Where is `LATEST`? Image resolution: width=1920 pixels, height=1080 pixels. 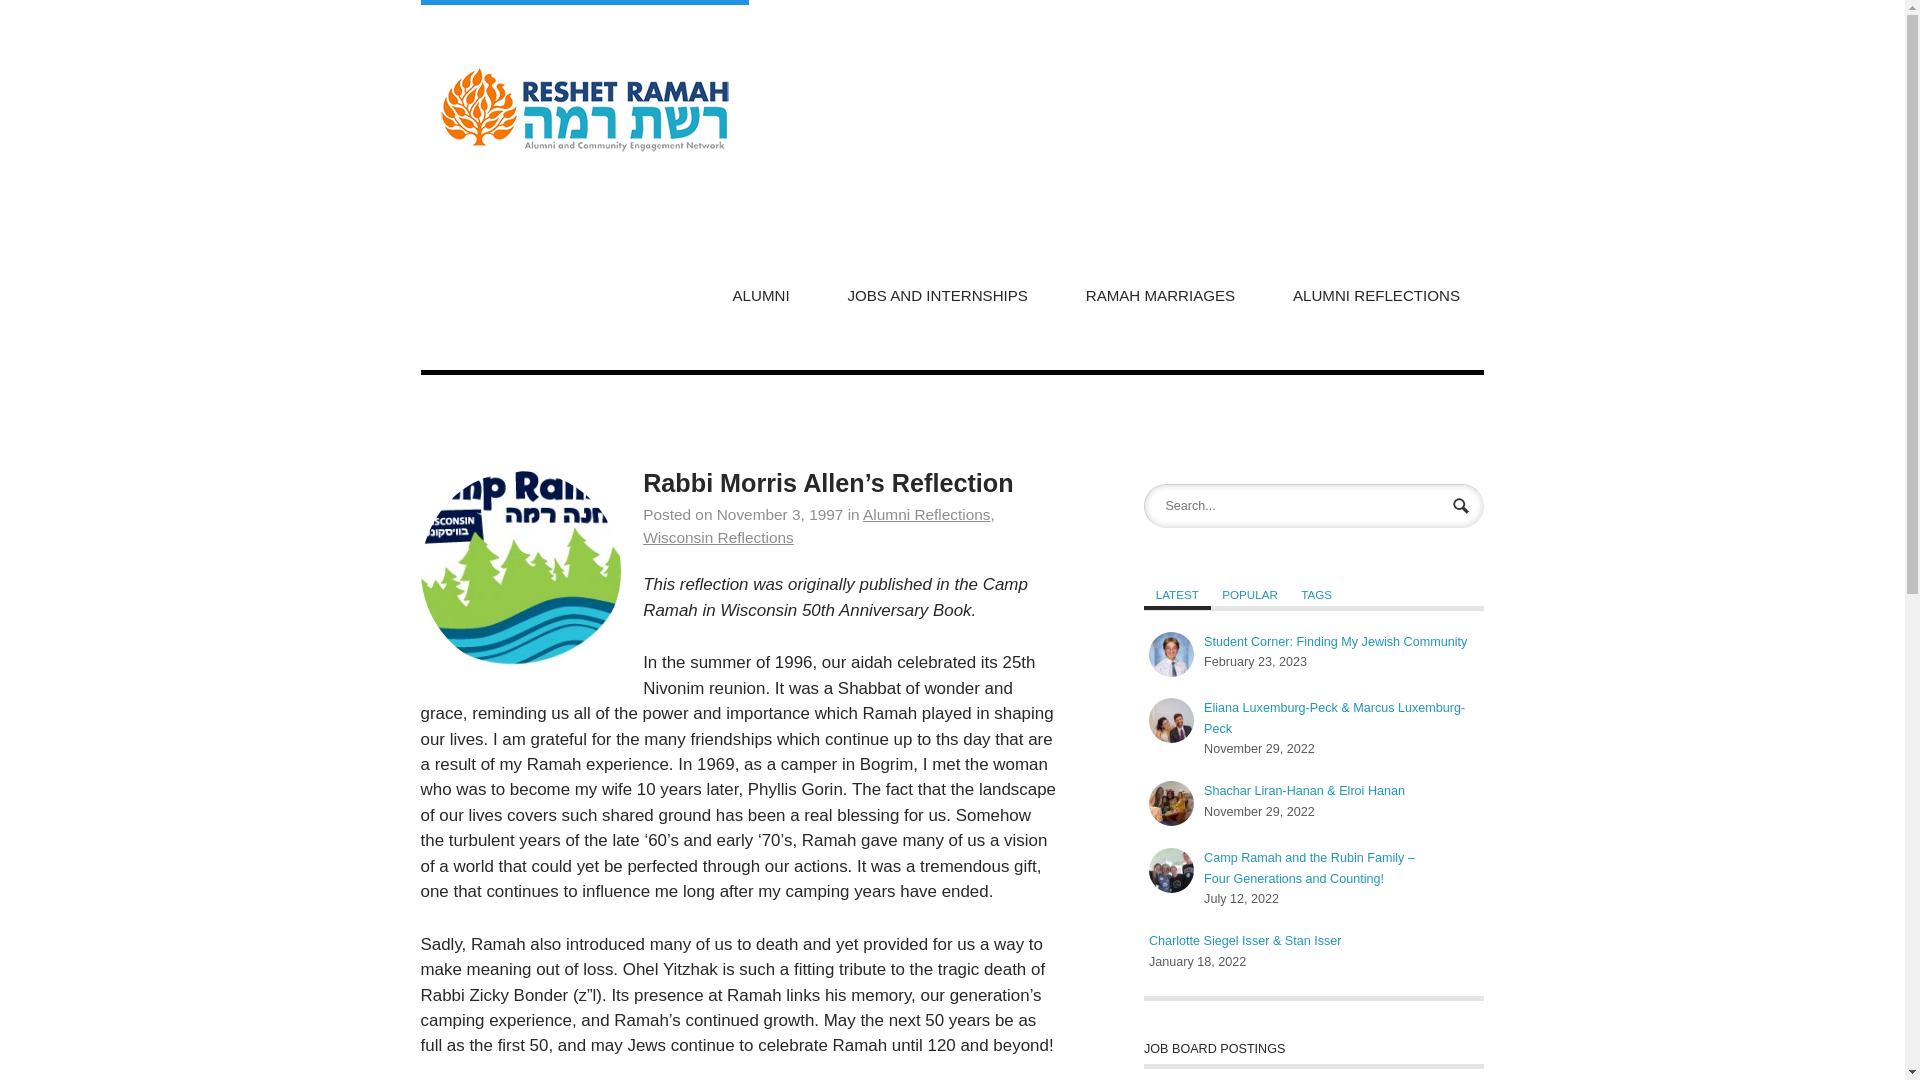
LATEST is located at coordinates (1178, 594).